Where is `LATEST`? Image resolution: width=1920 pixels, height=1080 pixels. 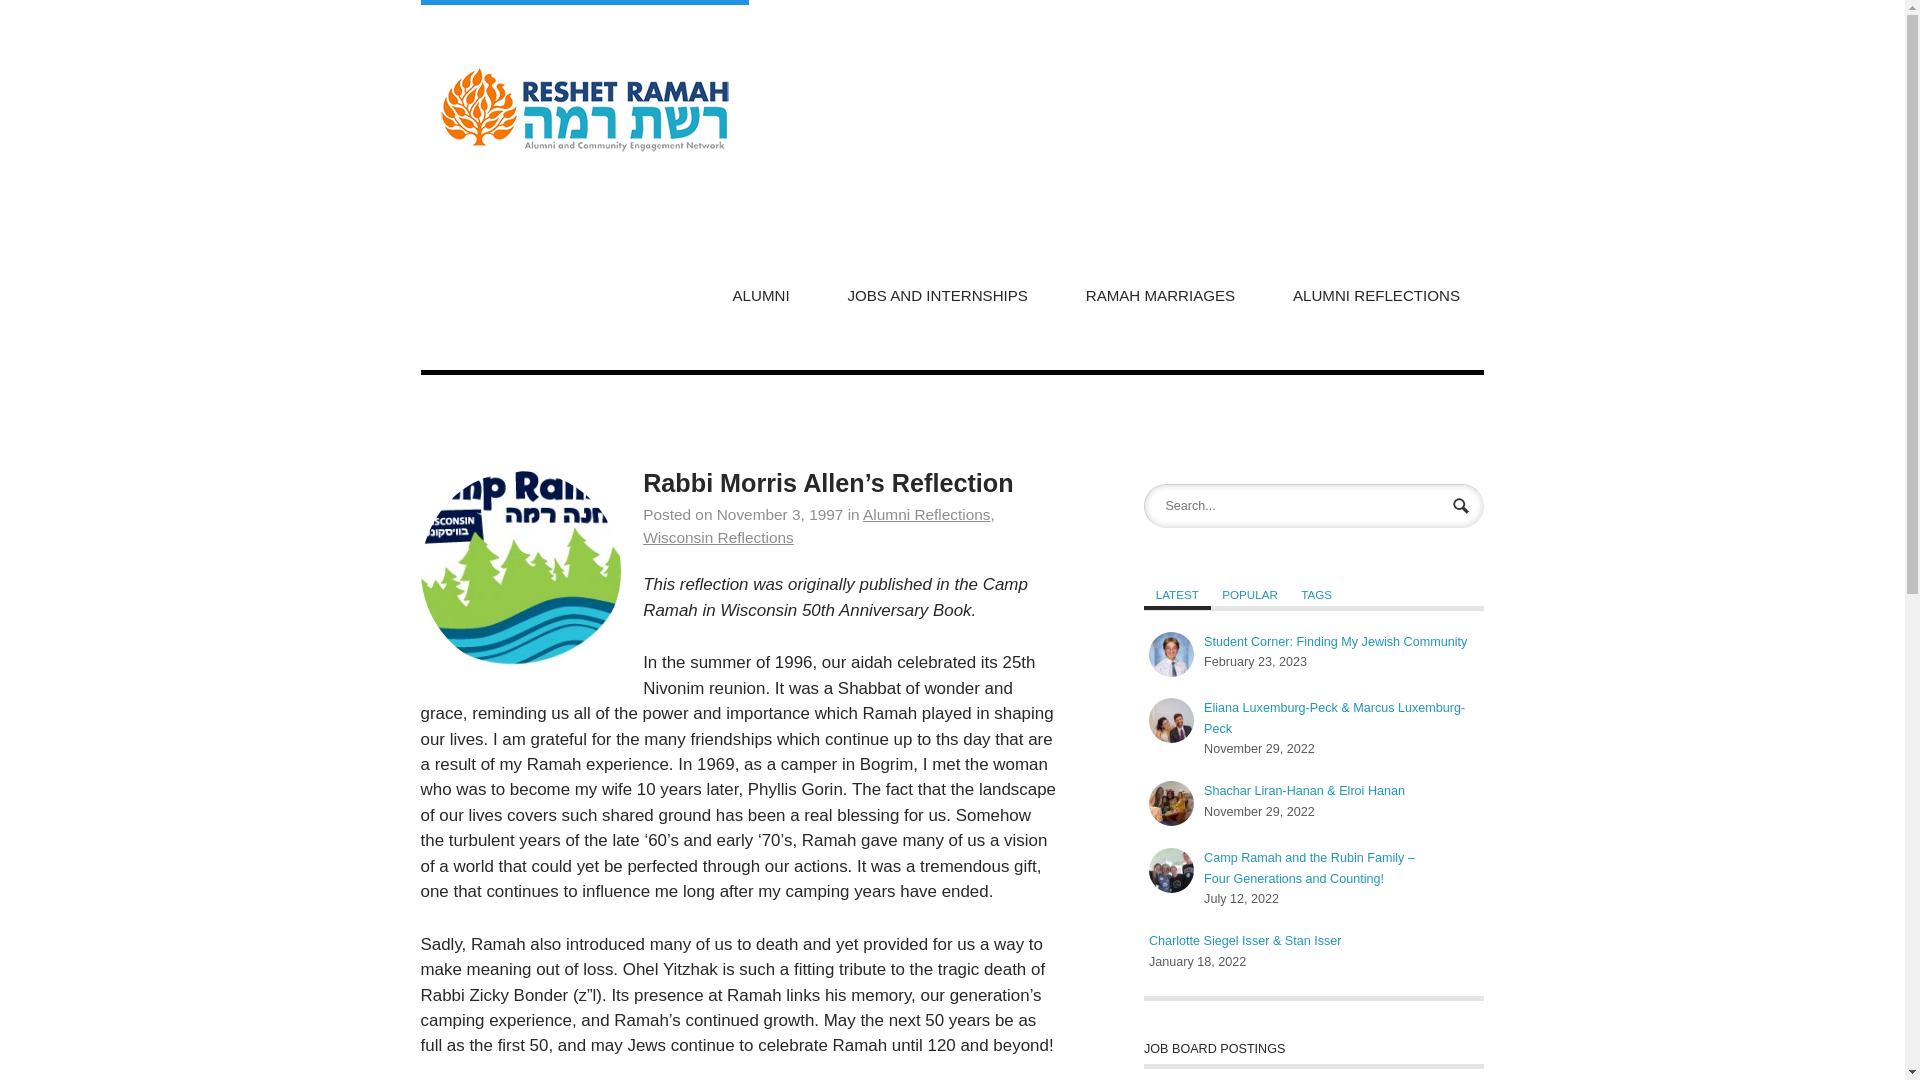
LATEST is located at coordinates (1178, 594).